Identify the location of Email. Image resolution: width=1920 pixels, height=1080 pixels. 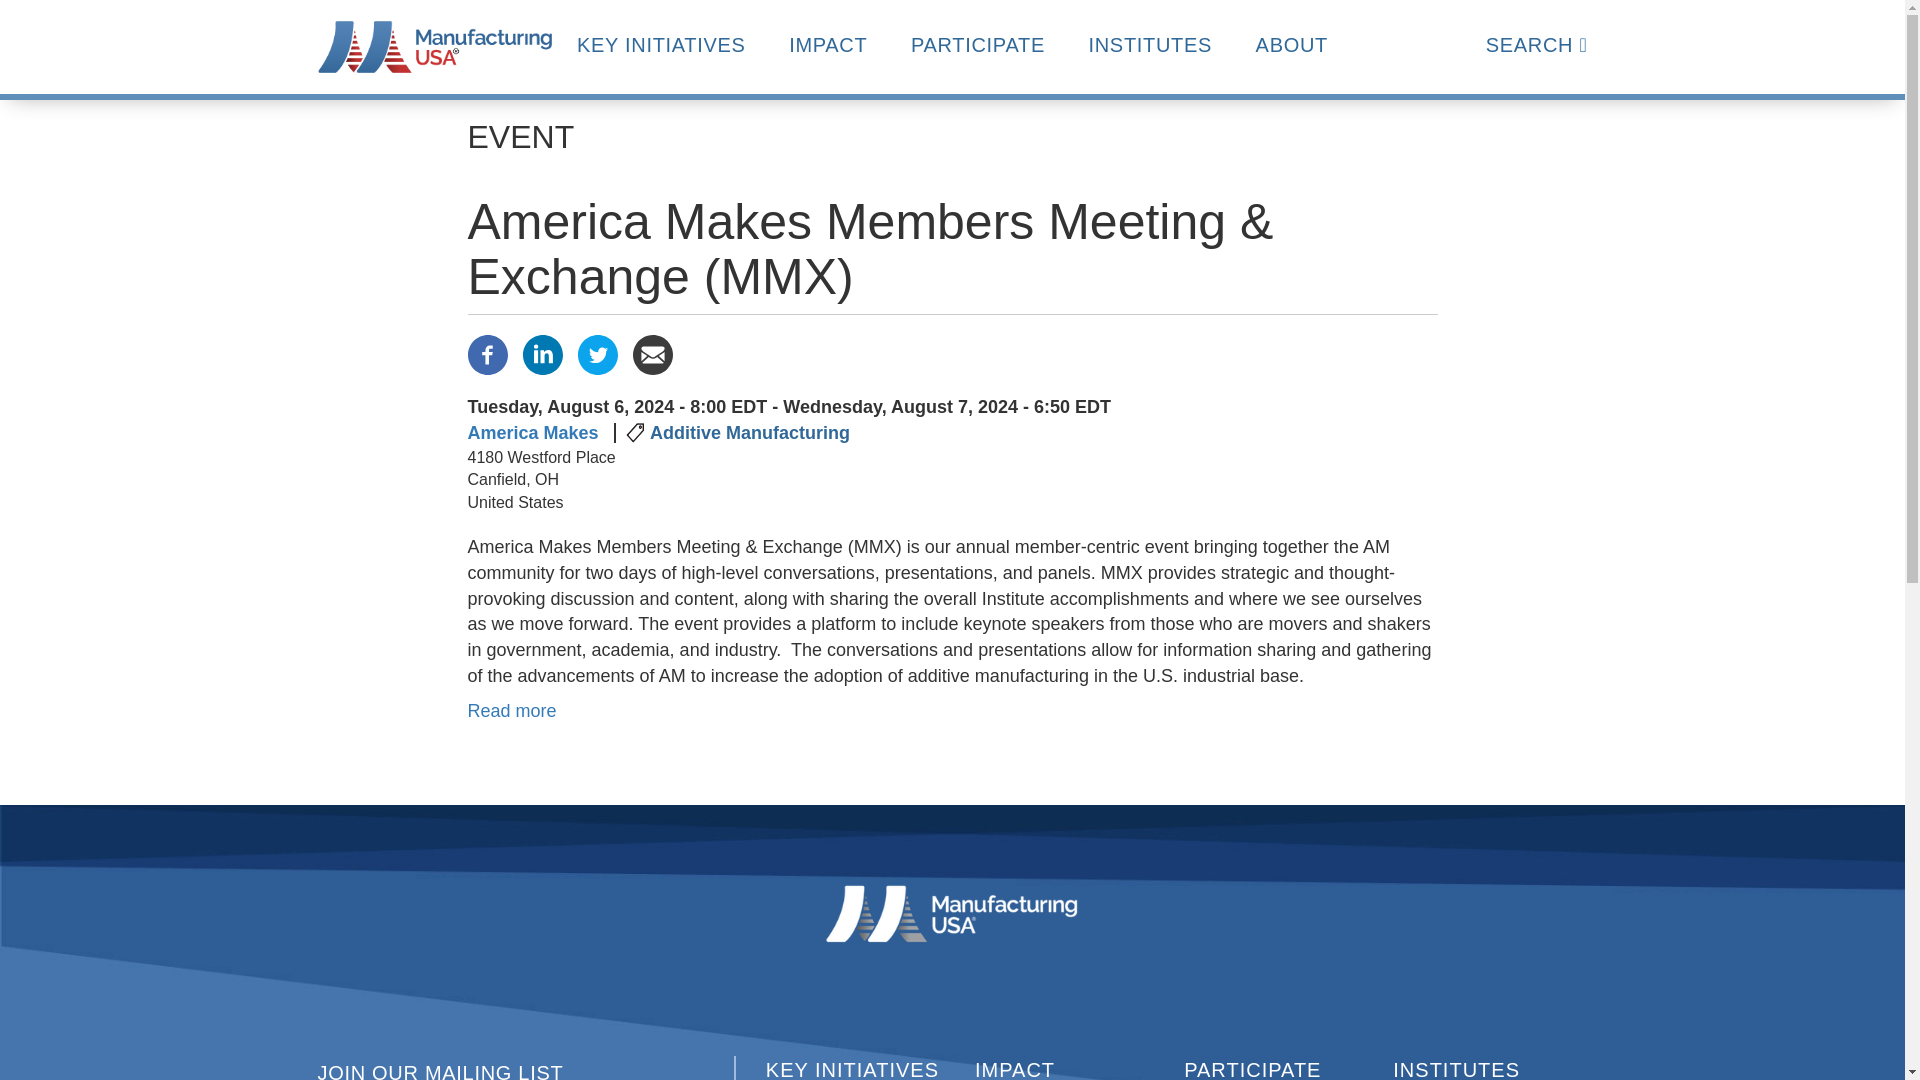
(652, 352).